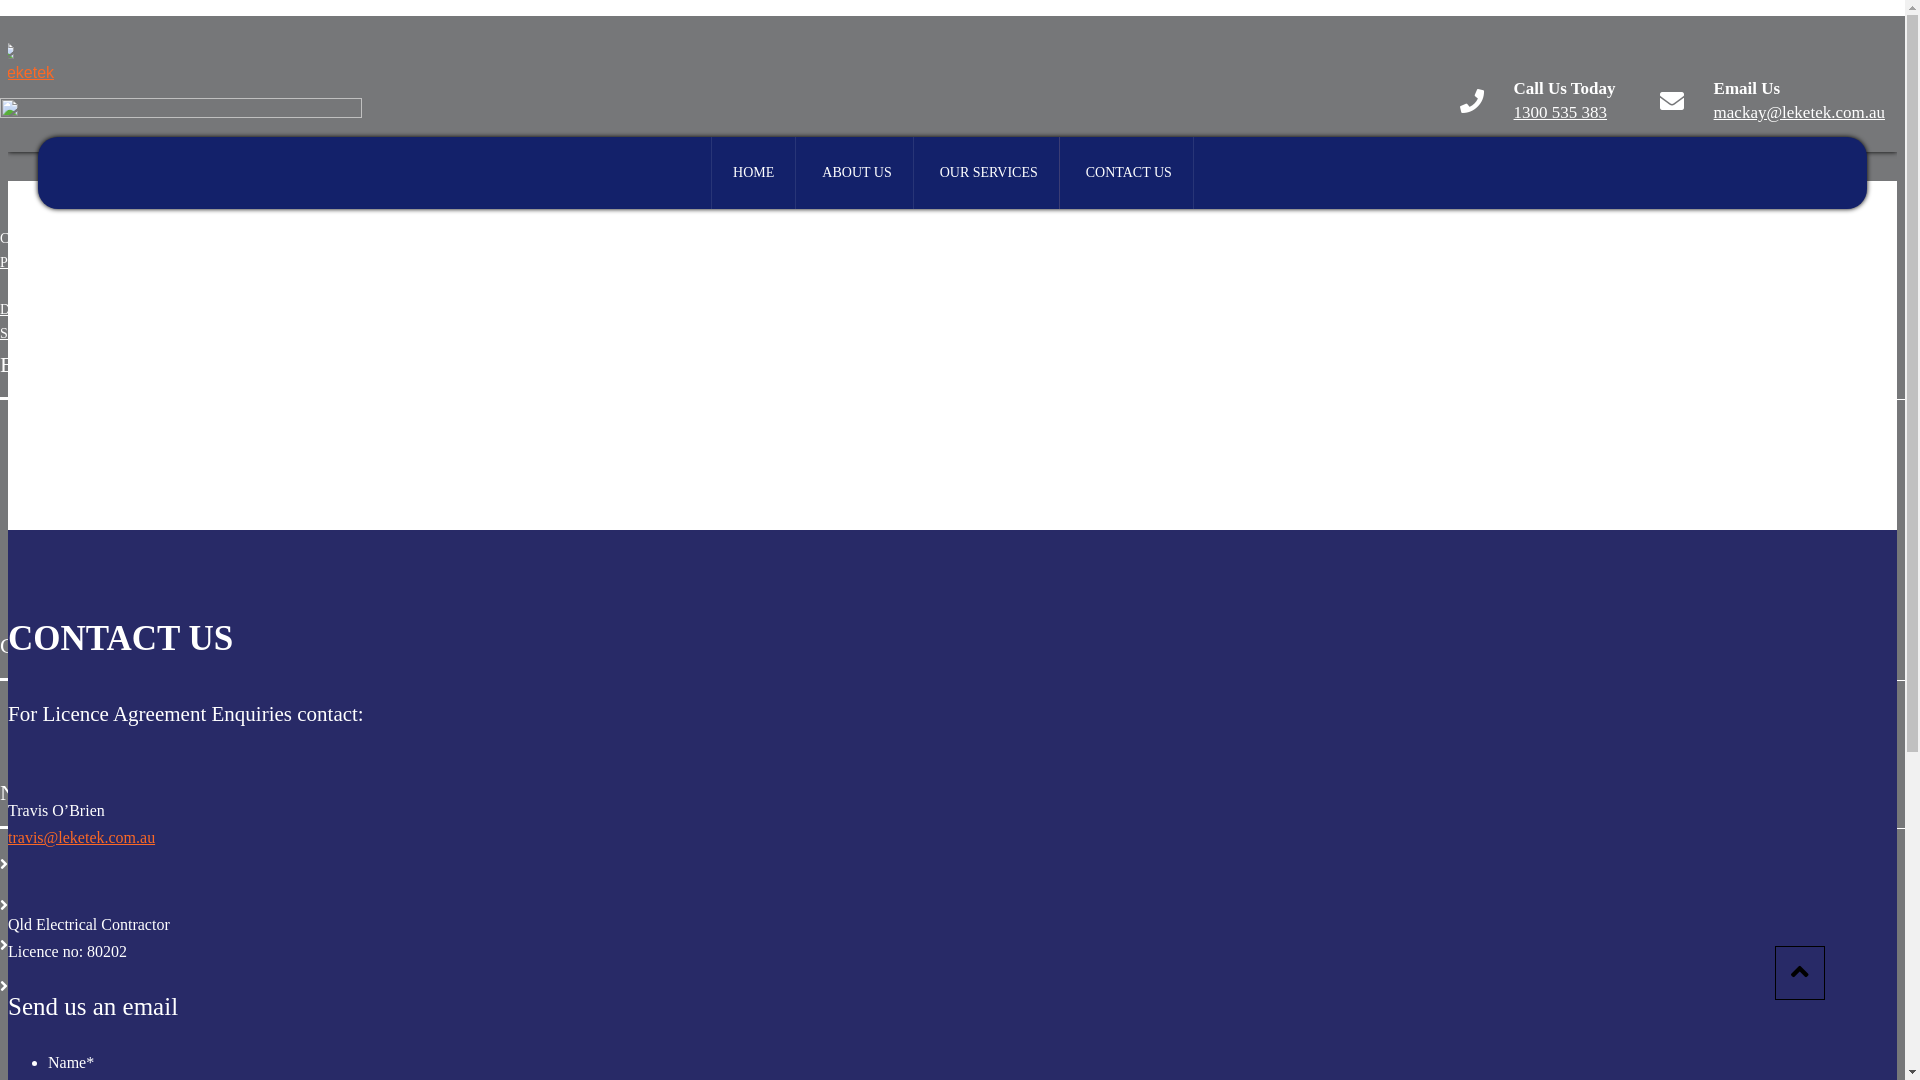 The height and width of the screenshot is (1080, 1920). I want to click on Privacy Policy, so click(41, 262).